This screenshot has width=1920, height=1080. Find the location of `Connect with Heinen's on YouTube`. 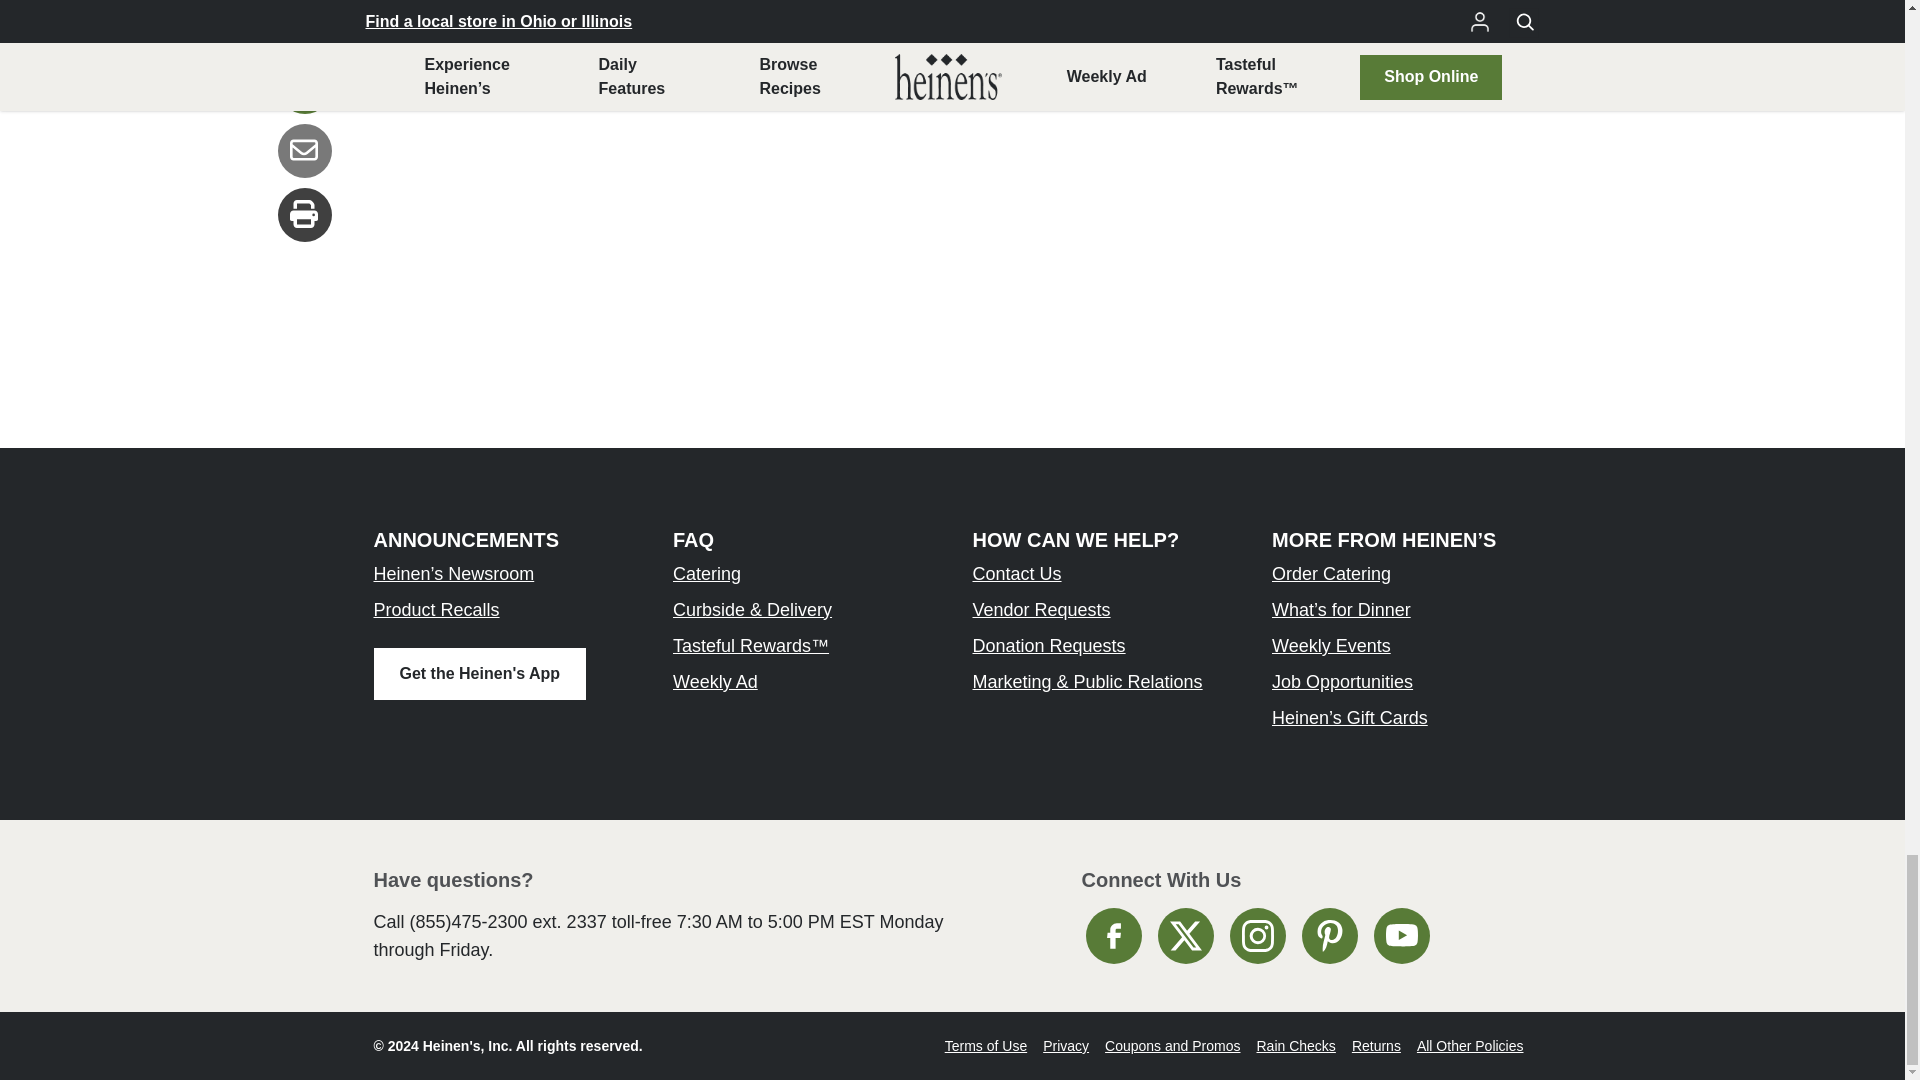

Connect with Heinen's on YouTube is located at coordinates (1402, 936).